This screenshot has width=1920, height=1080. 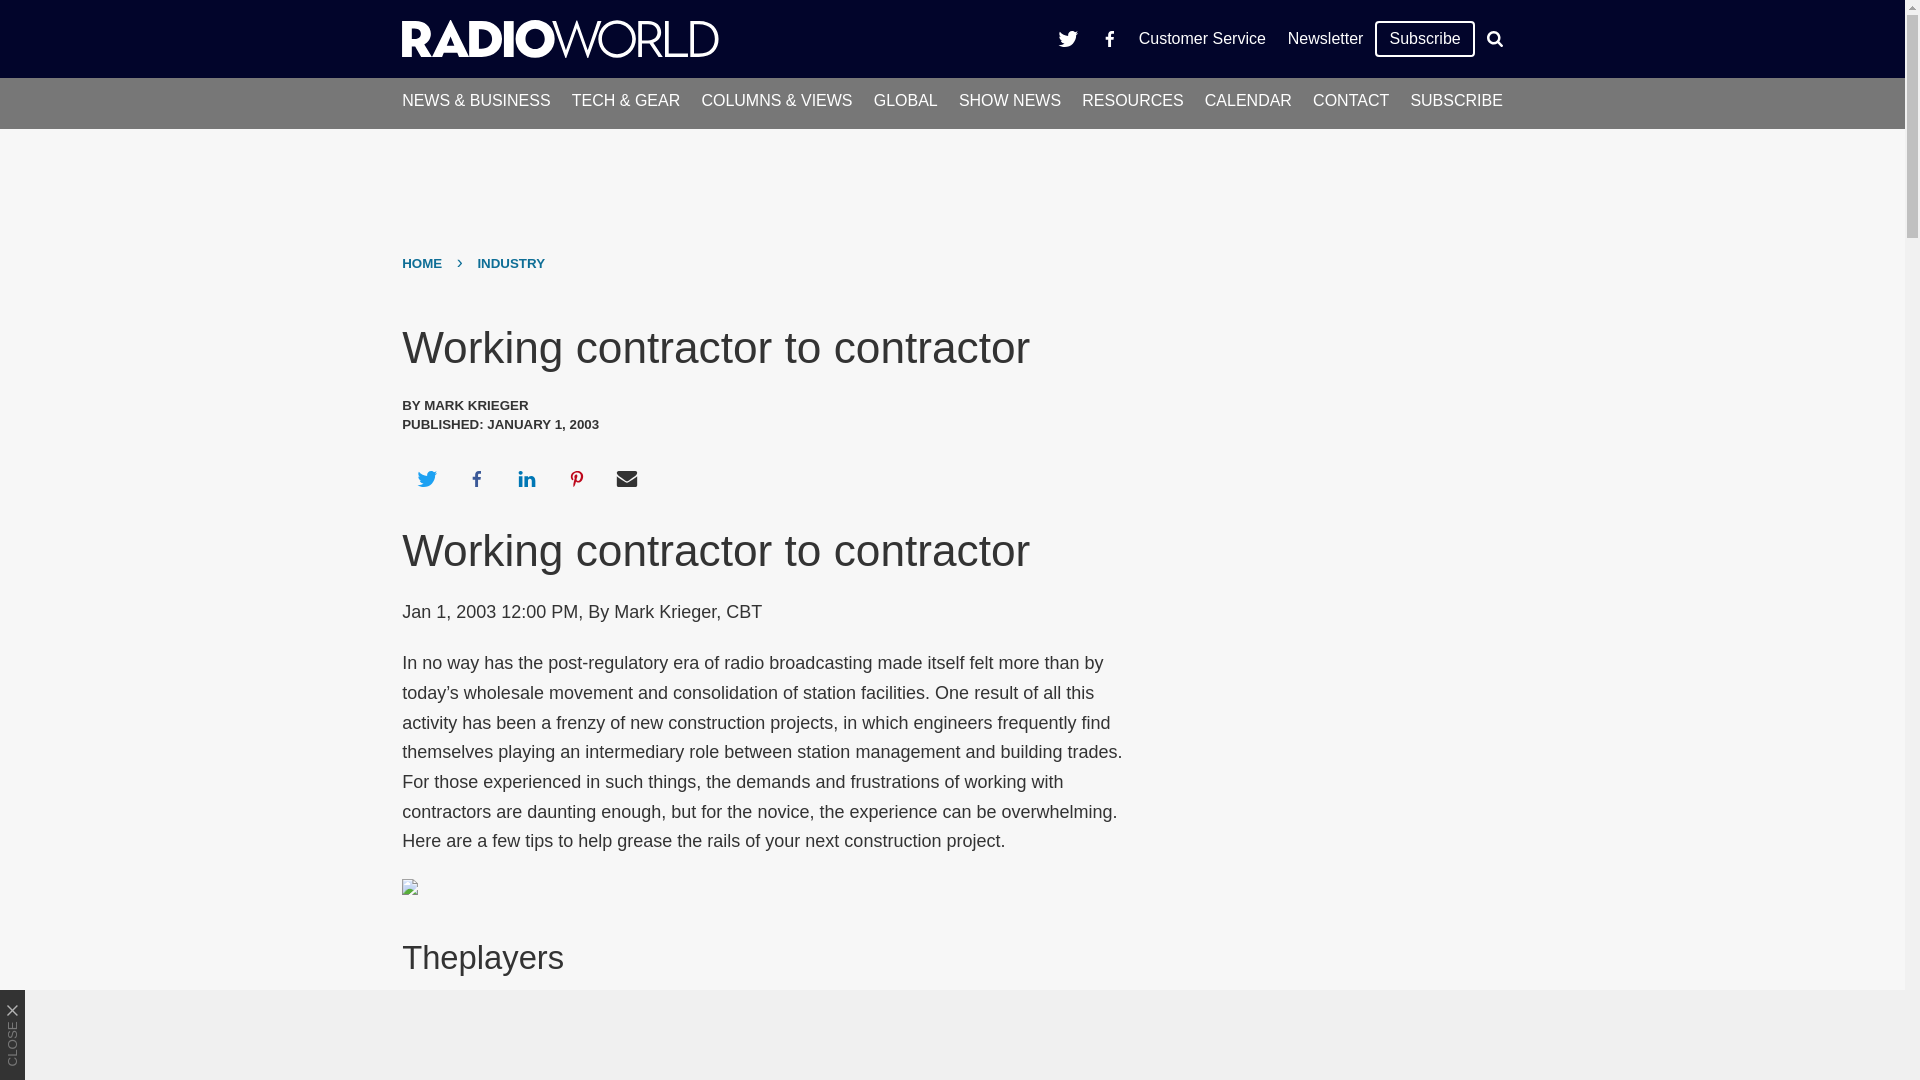 What do you see at coordinates (476, 478) in the screenshot?
I see `Share on Facebook` at bounding box center [476, 478].